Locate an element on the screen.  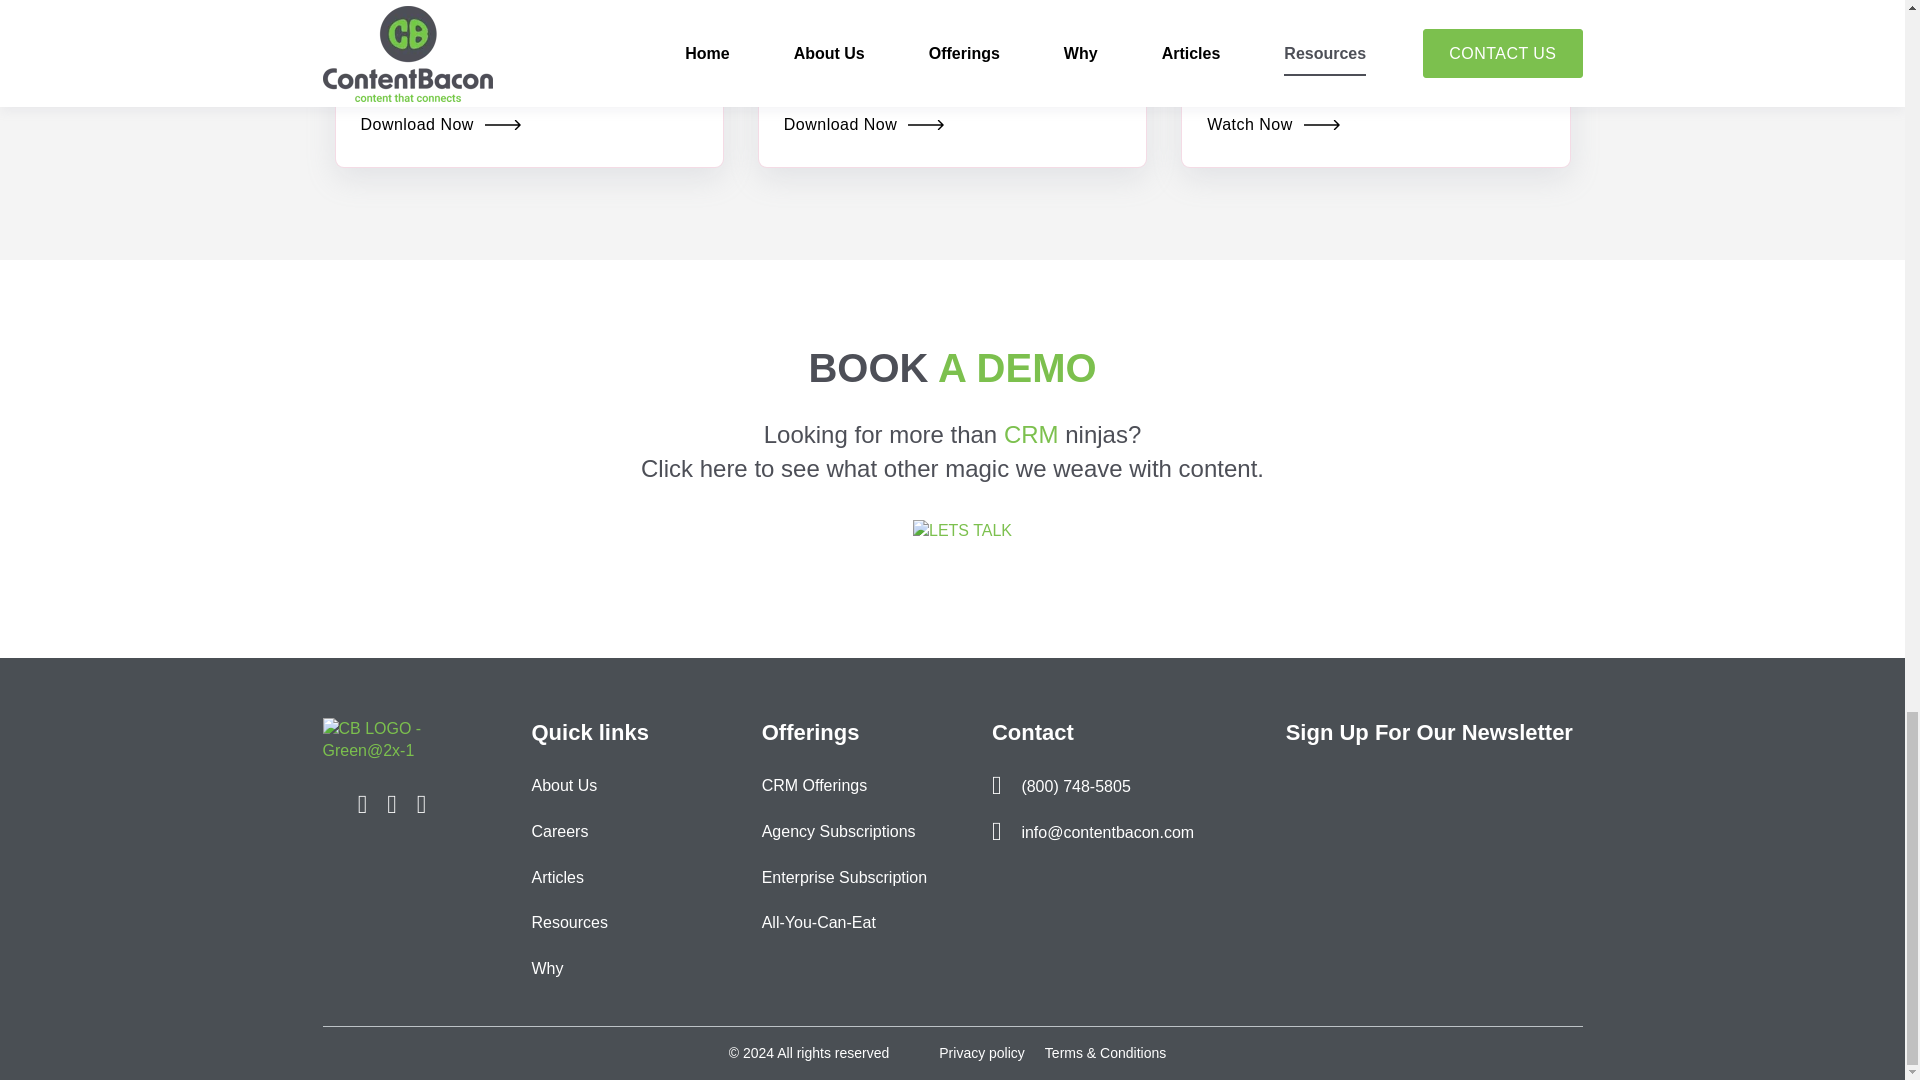
Watch Now is located at coordinates (1272, 125).